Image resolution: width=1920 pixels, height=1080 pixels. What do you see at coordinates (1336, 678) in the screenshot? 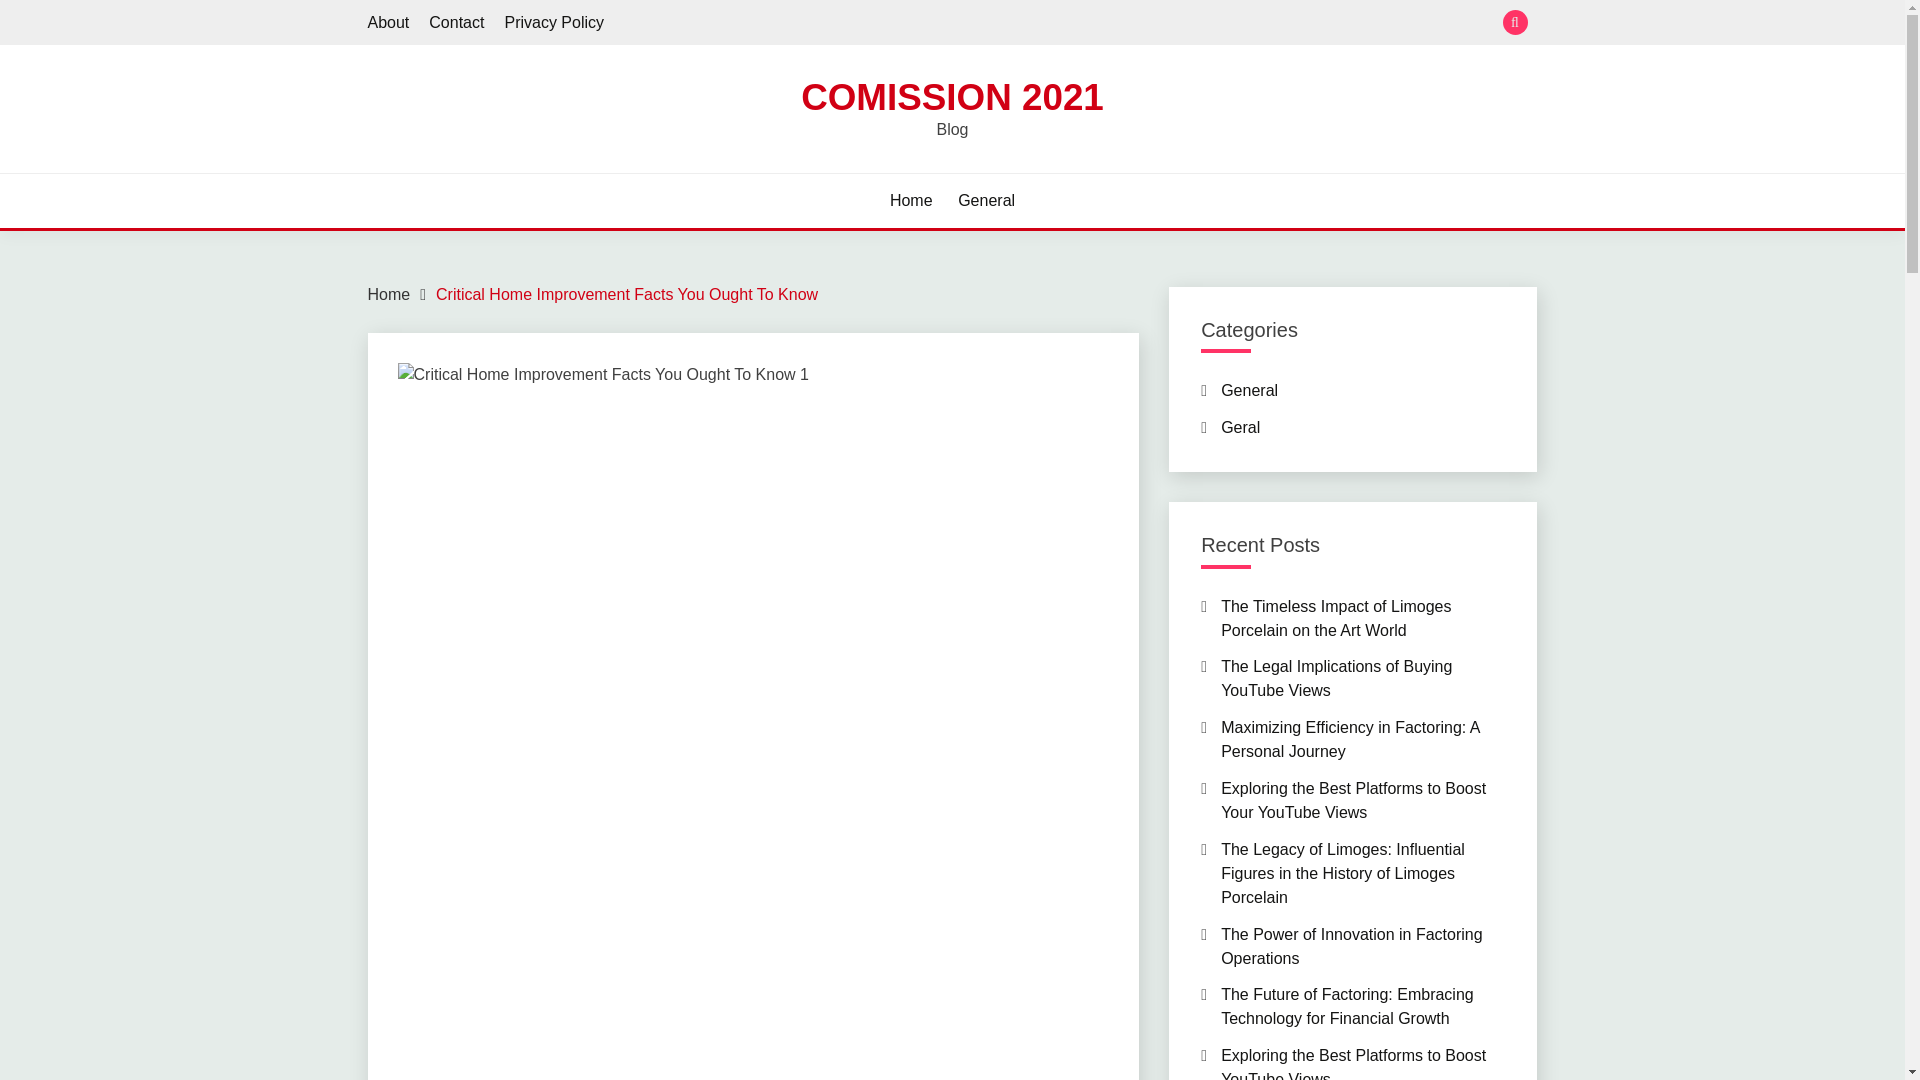
I see `The Legal Implications of Buying YouTube Views` at bounding box center [1336, 678].